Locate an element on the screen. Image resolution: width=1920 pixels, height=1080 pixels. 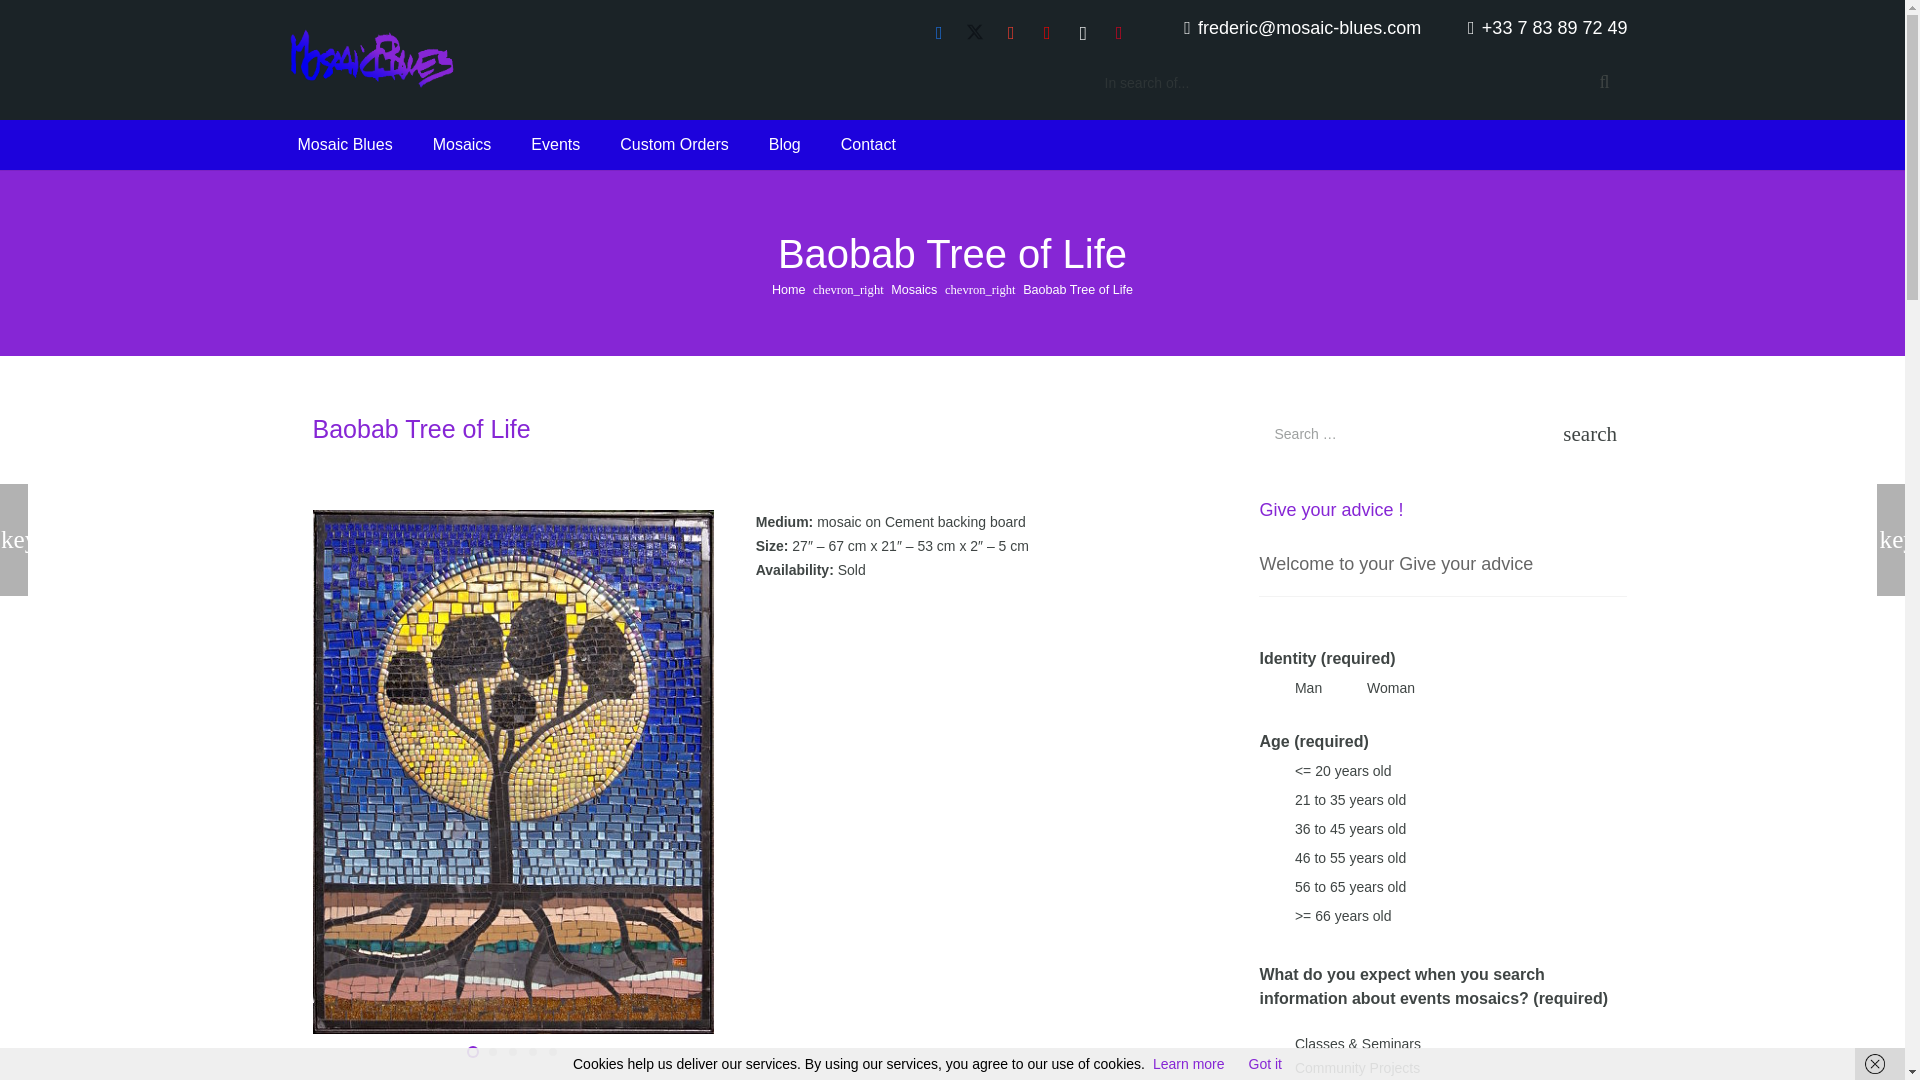
Instagram is located at coordinates (1082, 32).